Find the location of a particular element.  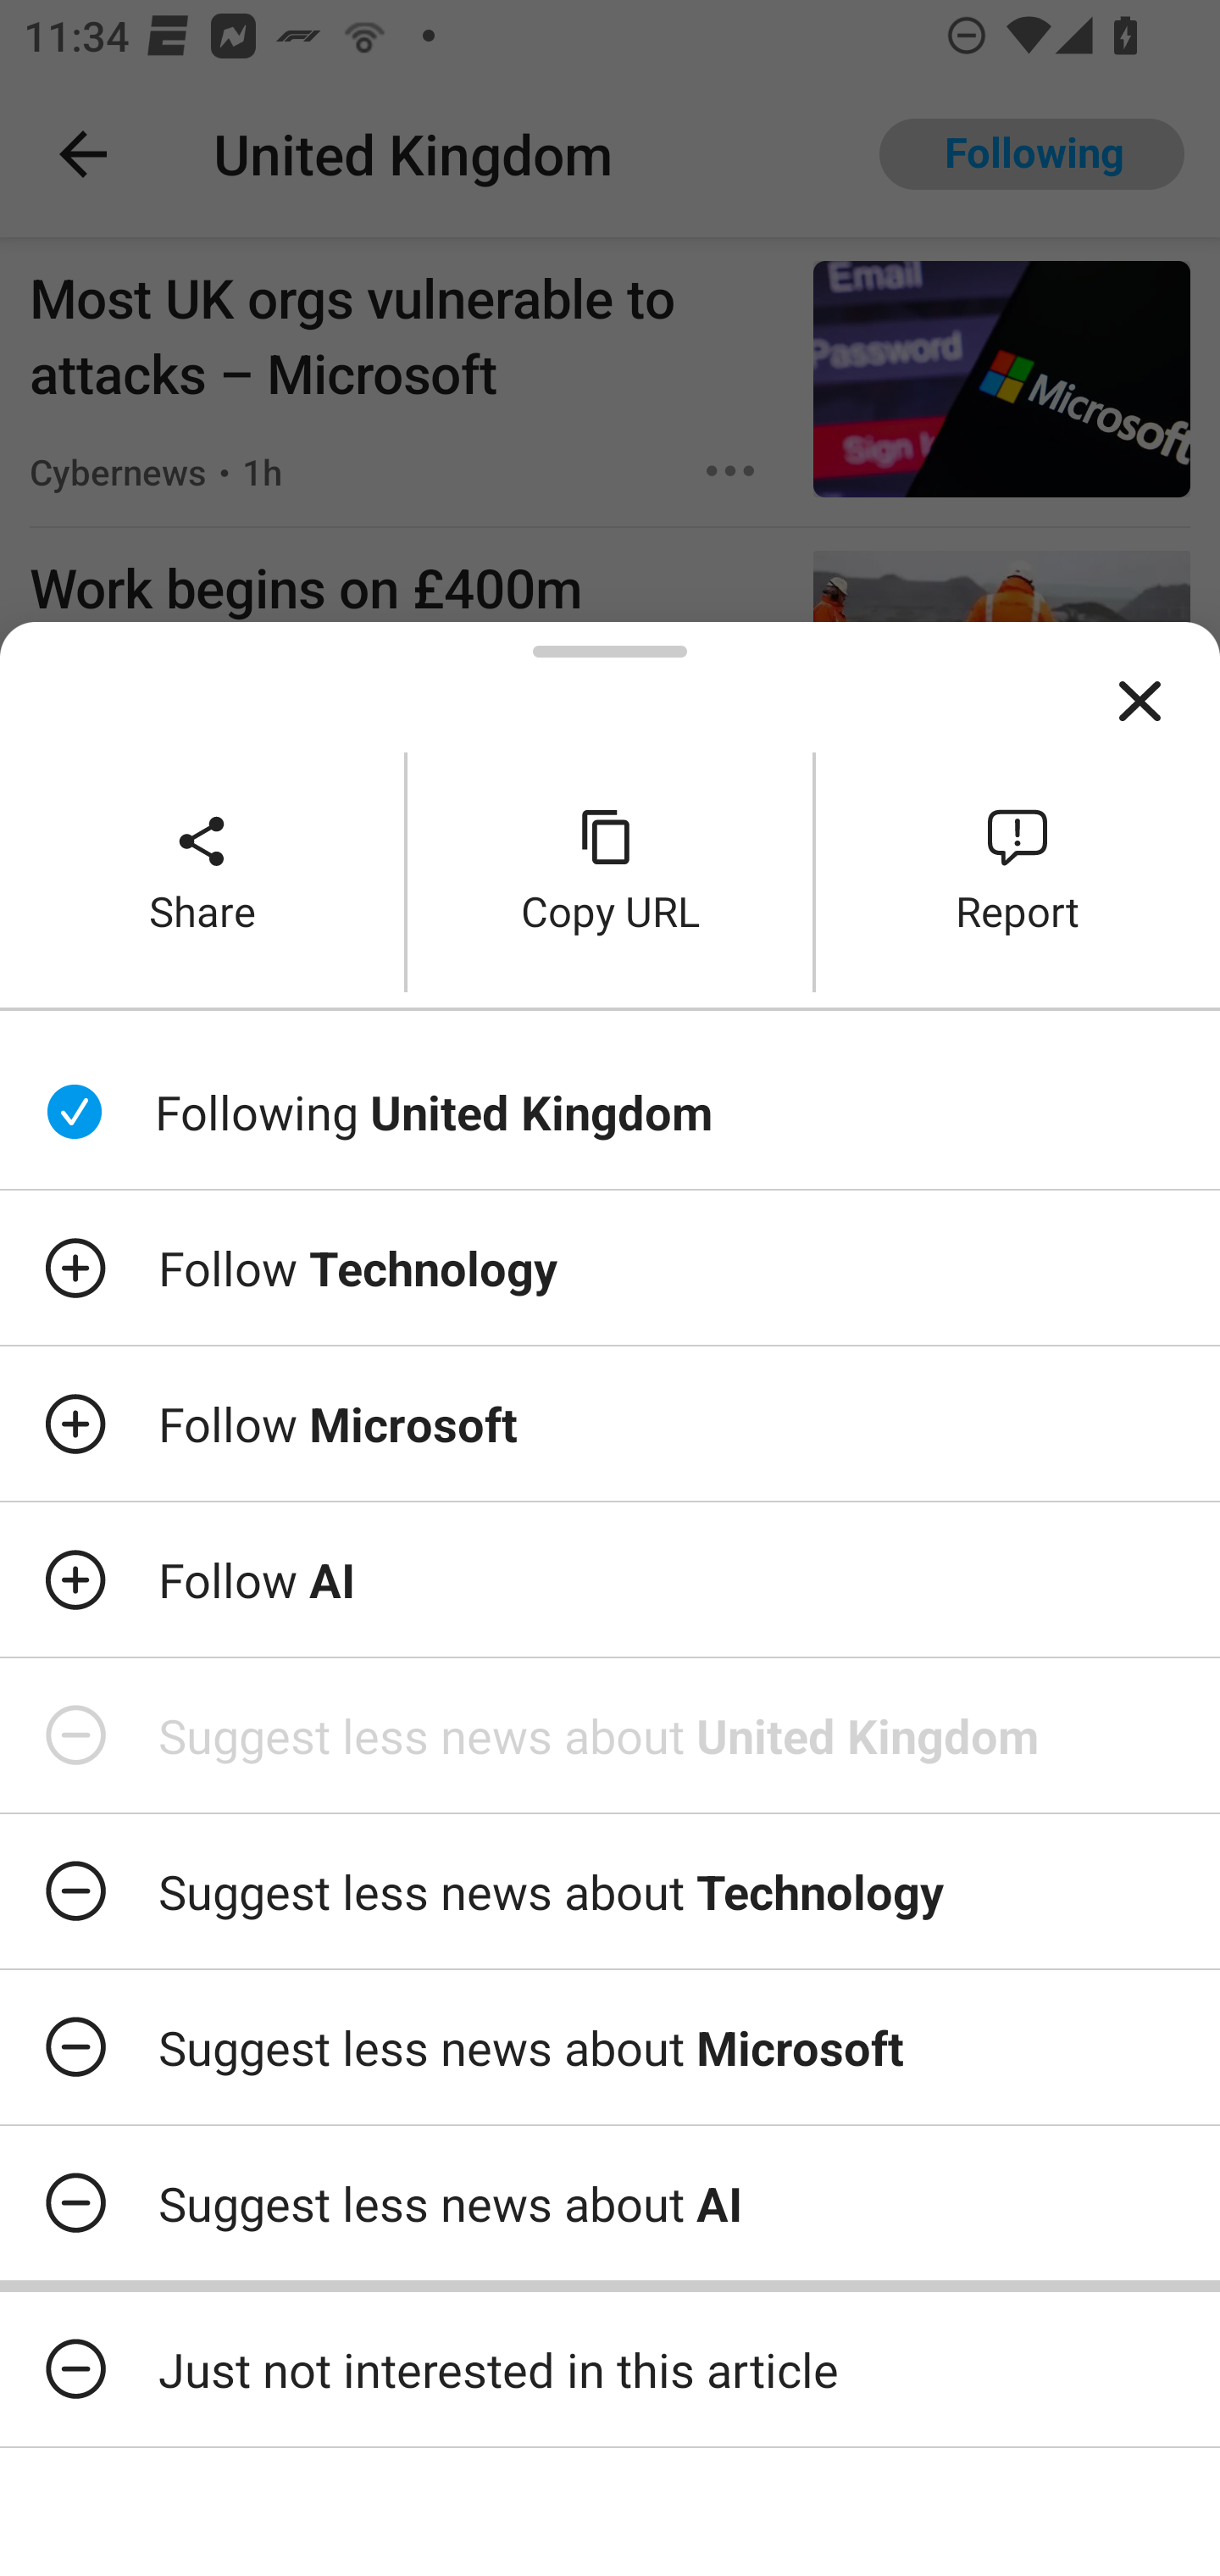

Share is located at coordinates (202, 871).